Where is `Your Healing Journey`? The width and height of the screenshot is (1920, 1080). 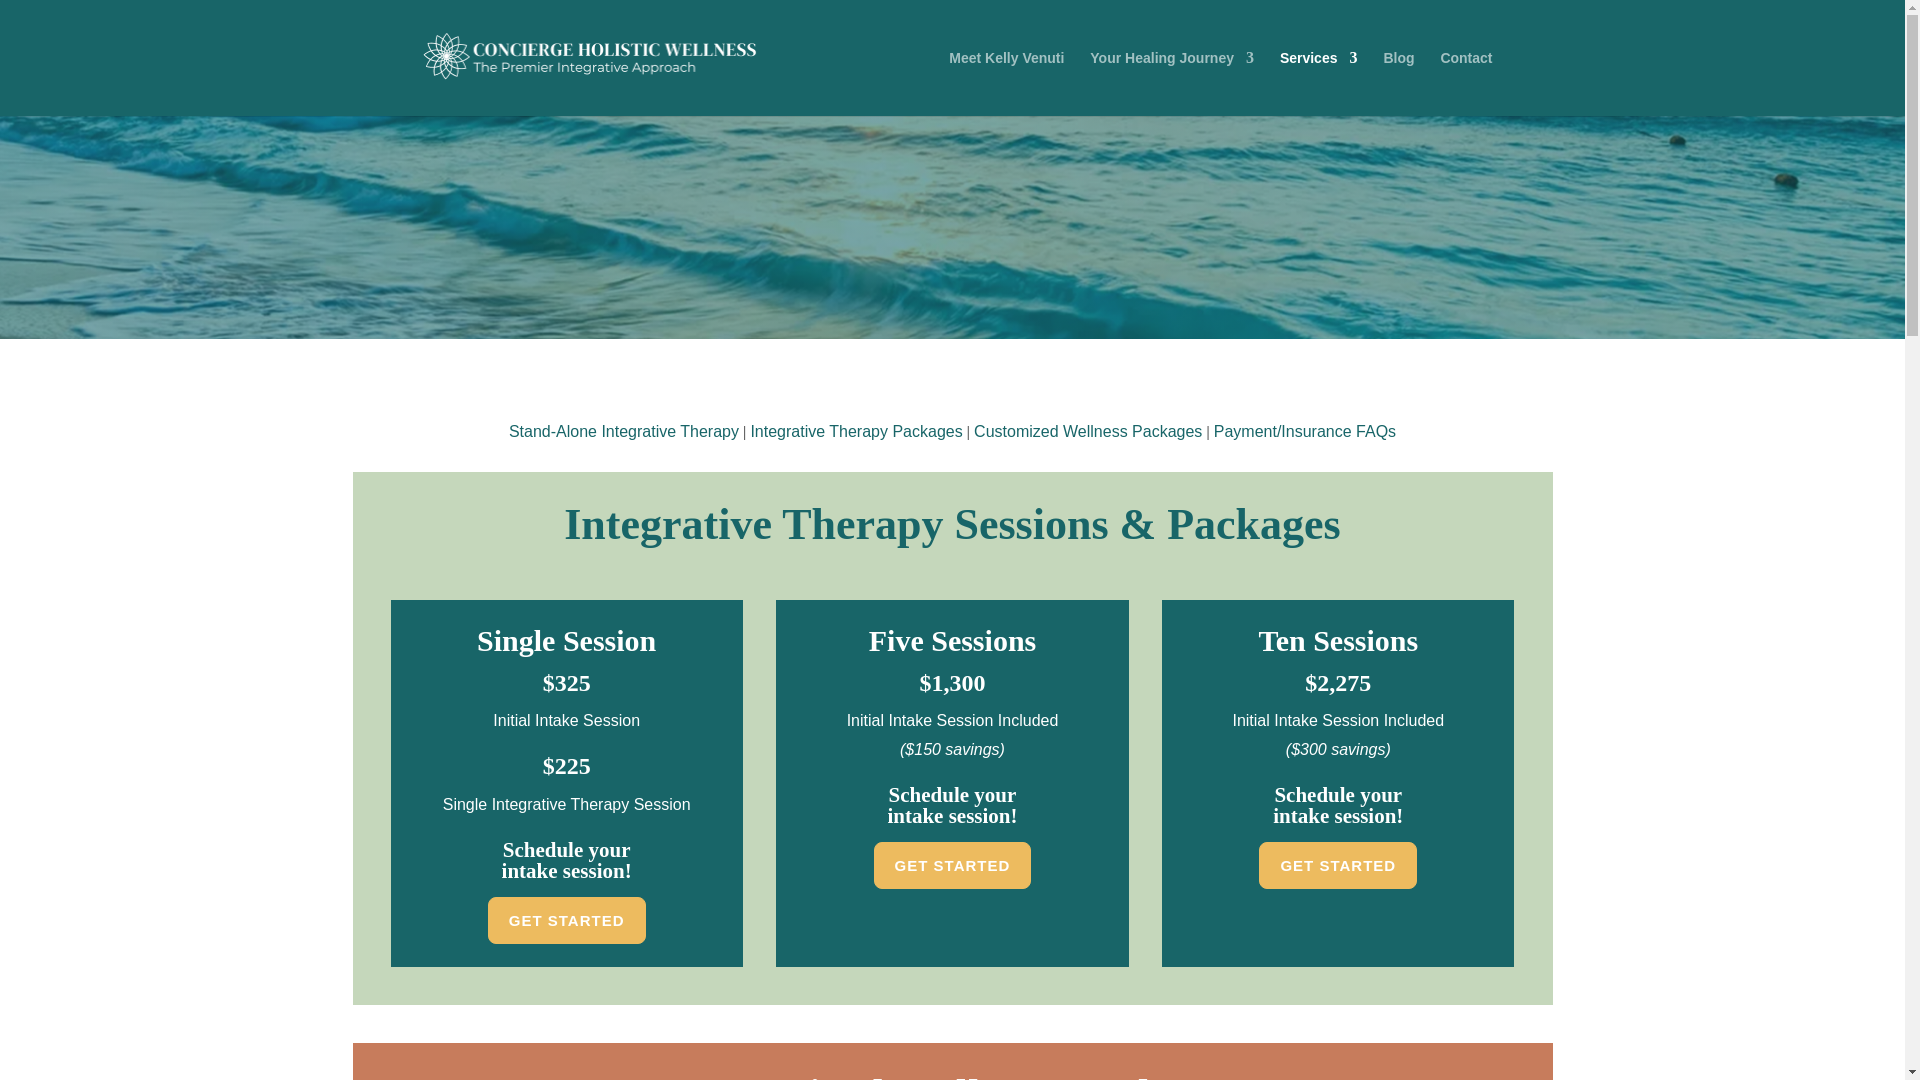 Your Healing Journey is located at coordinates (1172, 82).